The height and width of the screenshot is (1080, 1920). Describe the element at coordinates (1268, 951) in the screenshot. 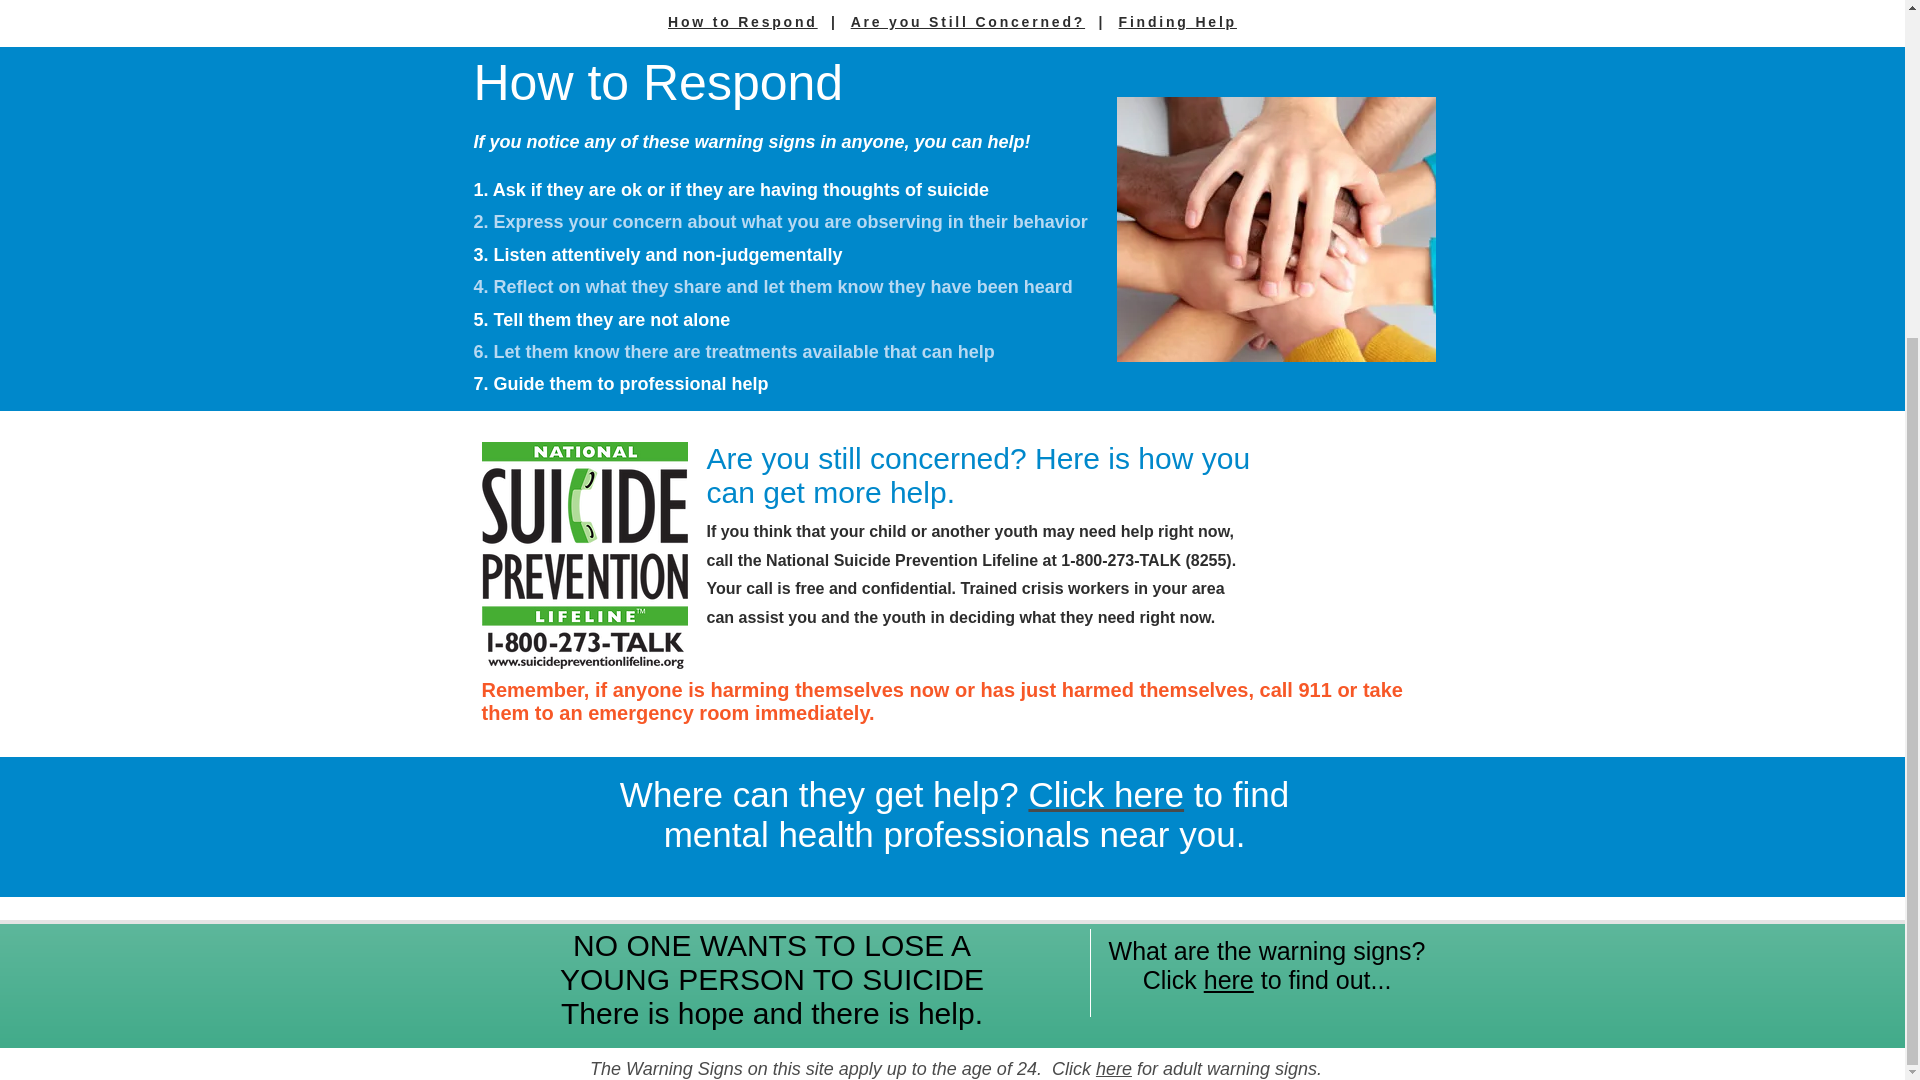

I see `What are the warning signs?` at that location.